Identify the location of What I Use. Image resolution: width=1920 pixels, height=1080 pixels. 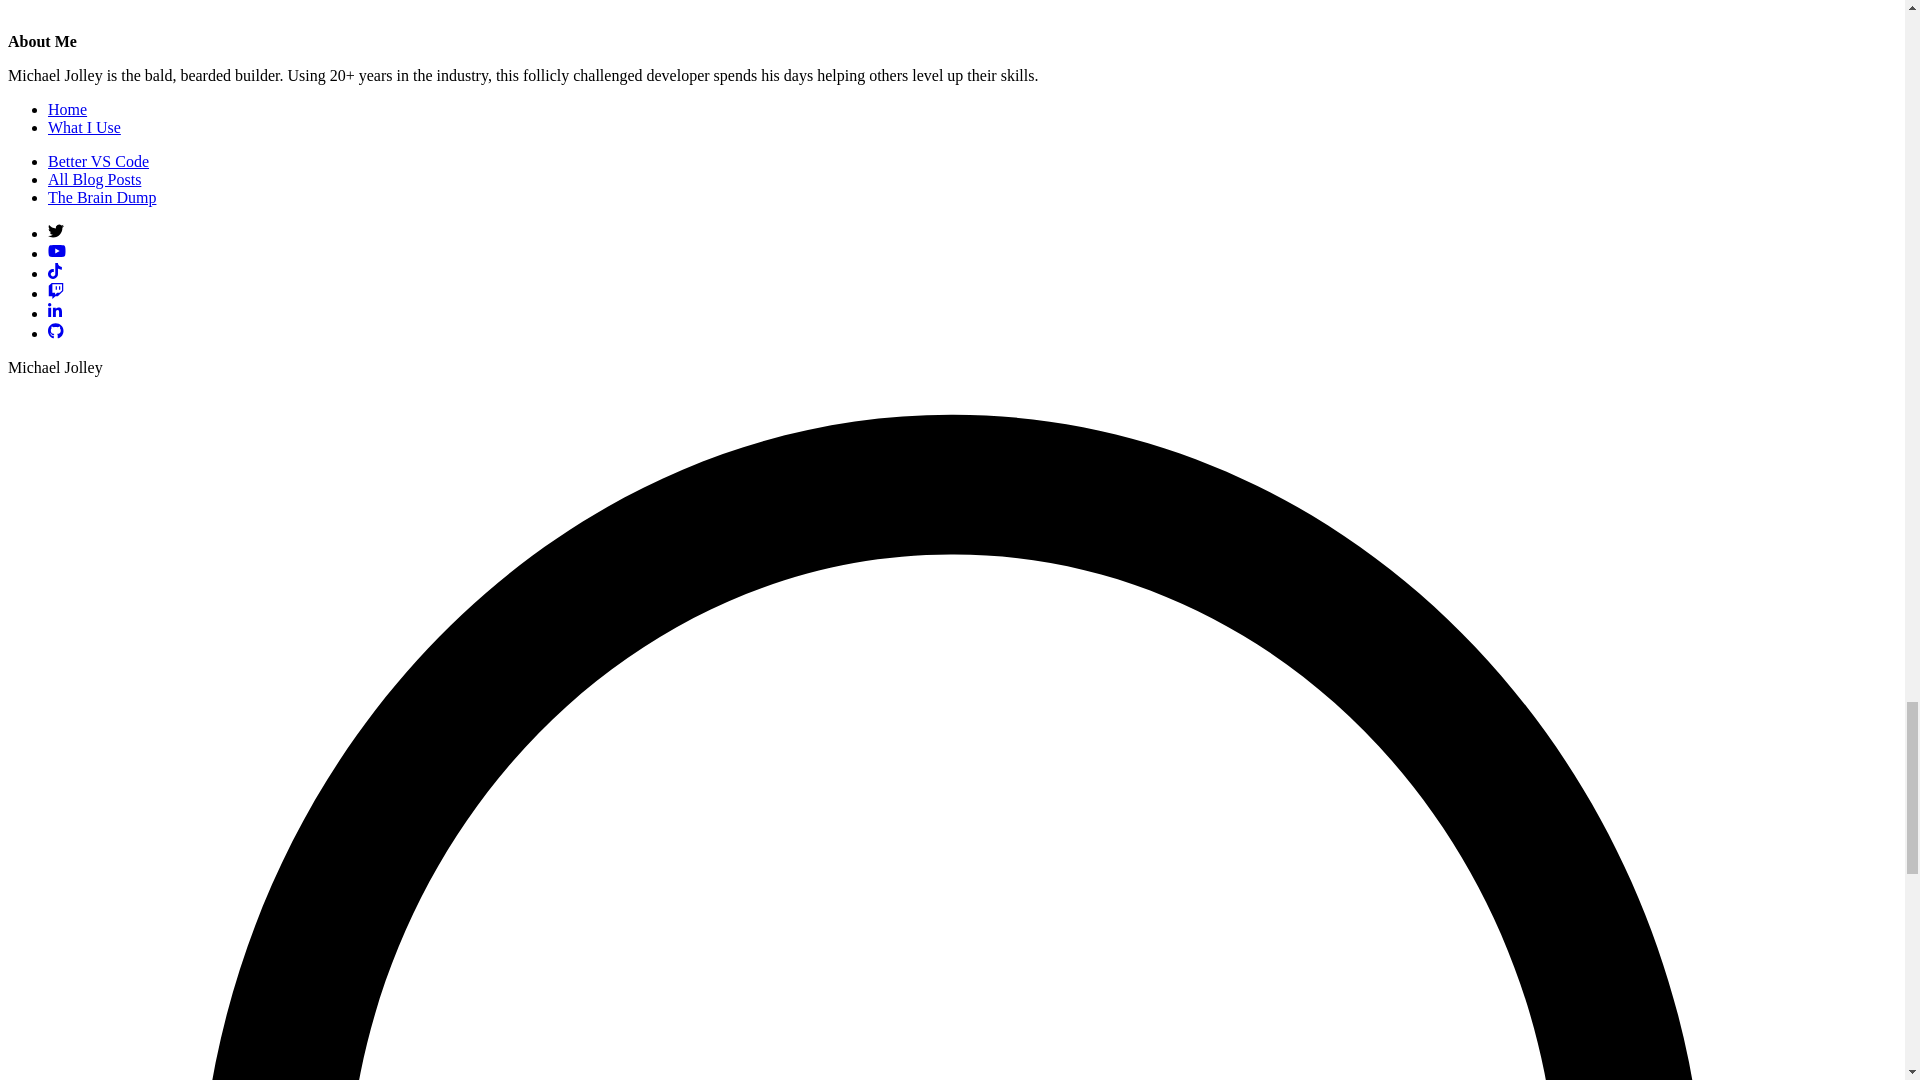
(84, 127).